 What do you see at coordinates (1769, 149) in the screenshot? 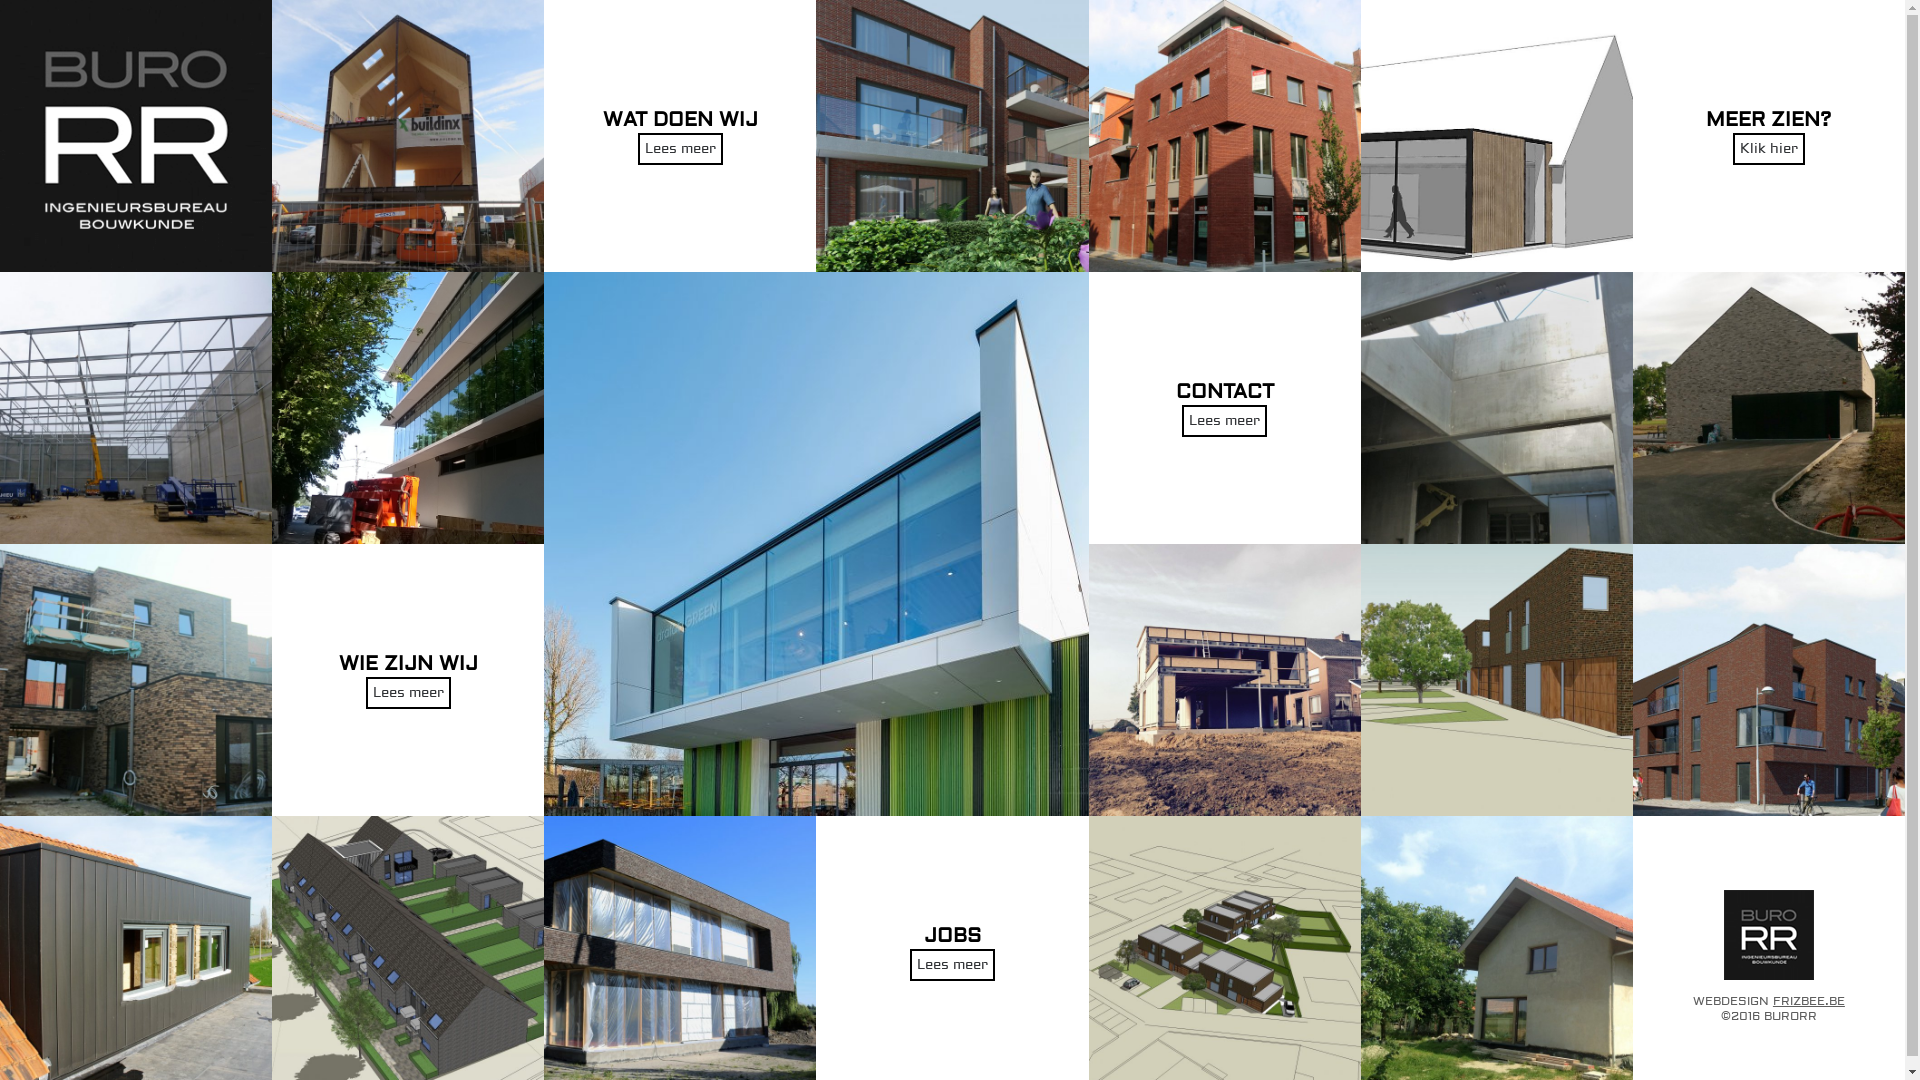
I see `Klik hier` at bounding box center [1769, 149].